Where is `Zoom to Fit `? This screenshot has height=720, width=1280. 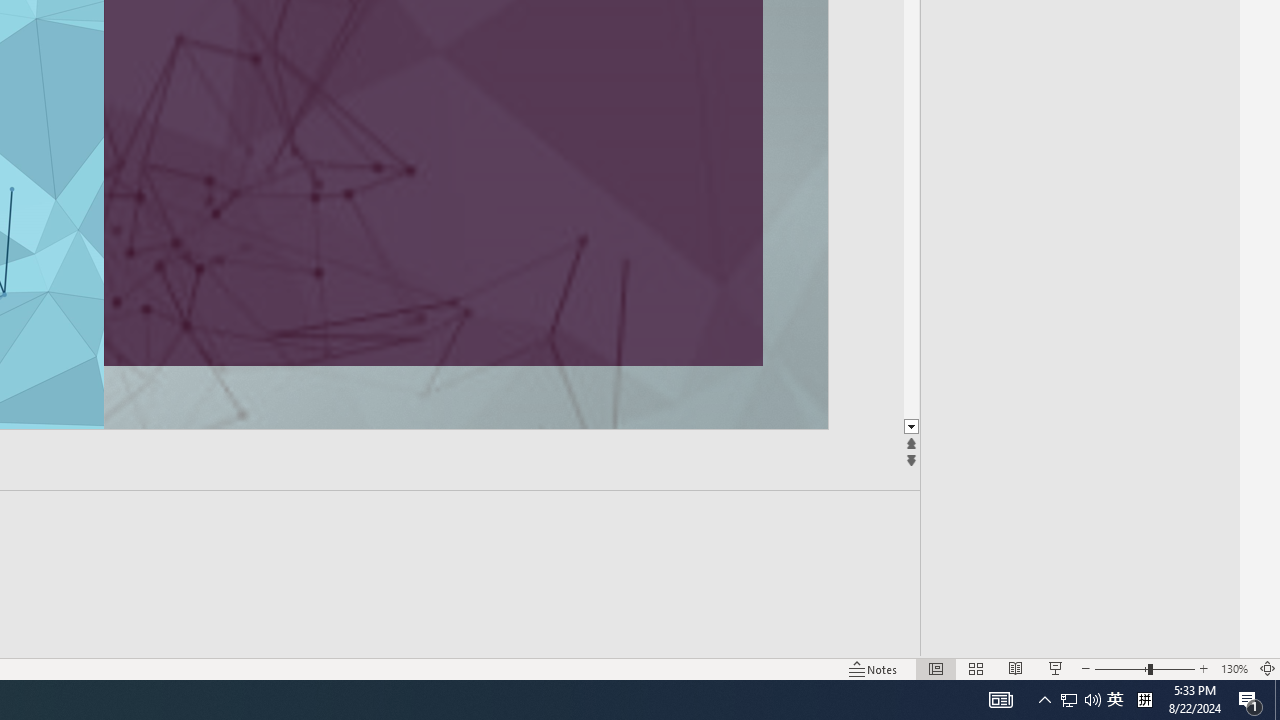 Zoom to Fit  is located at coordinates (1268, 668).